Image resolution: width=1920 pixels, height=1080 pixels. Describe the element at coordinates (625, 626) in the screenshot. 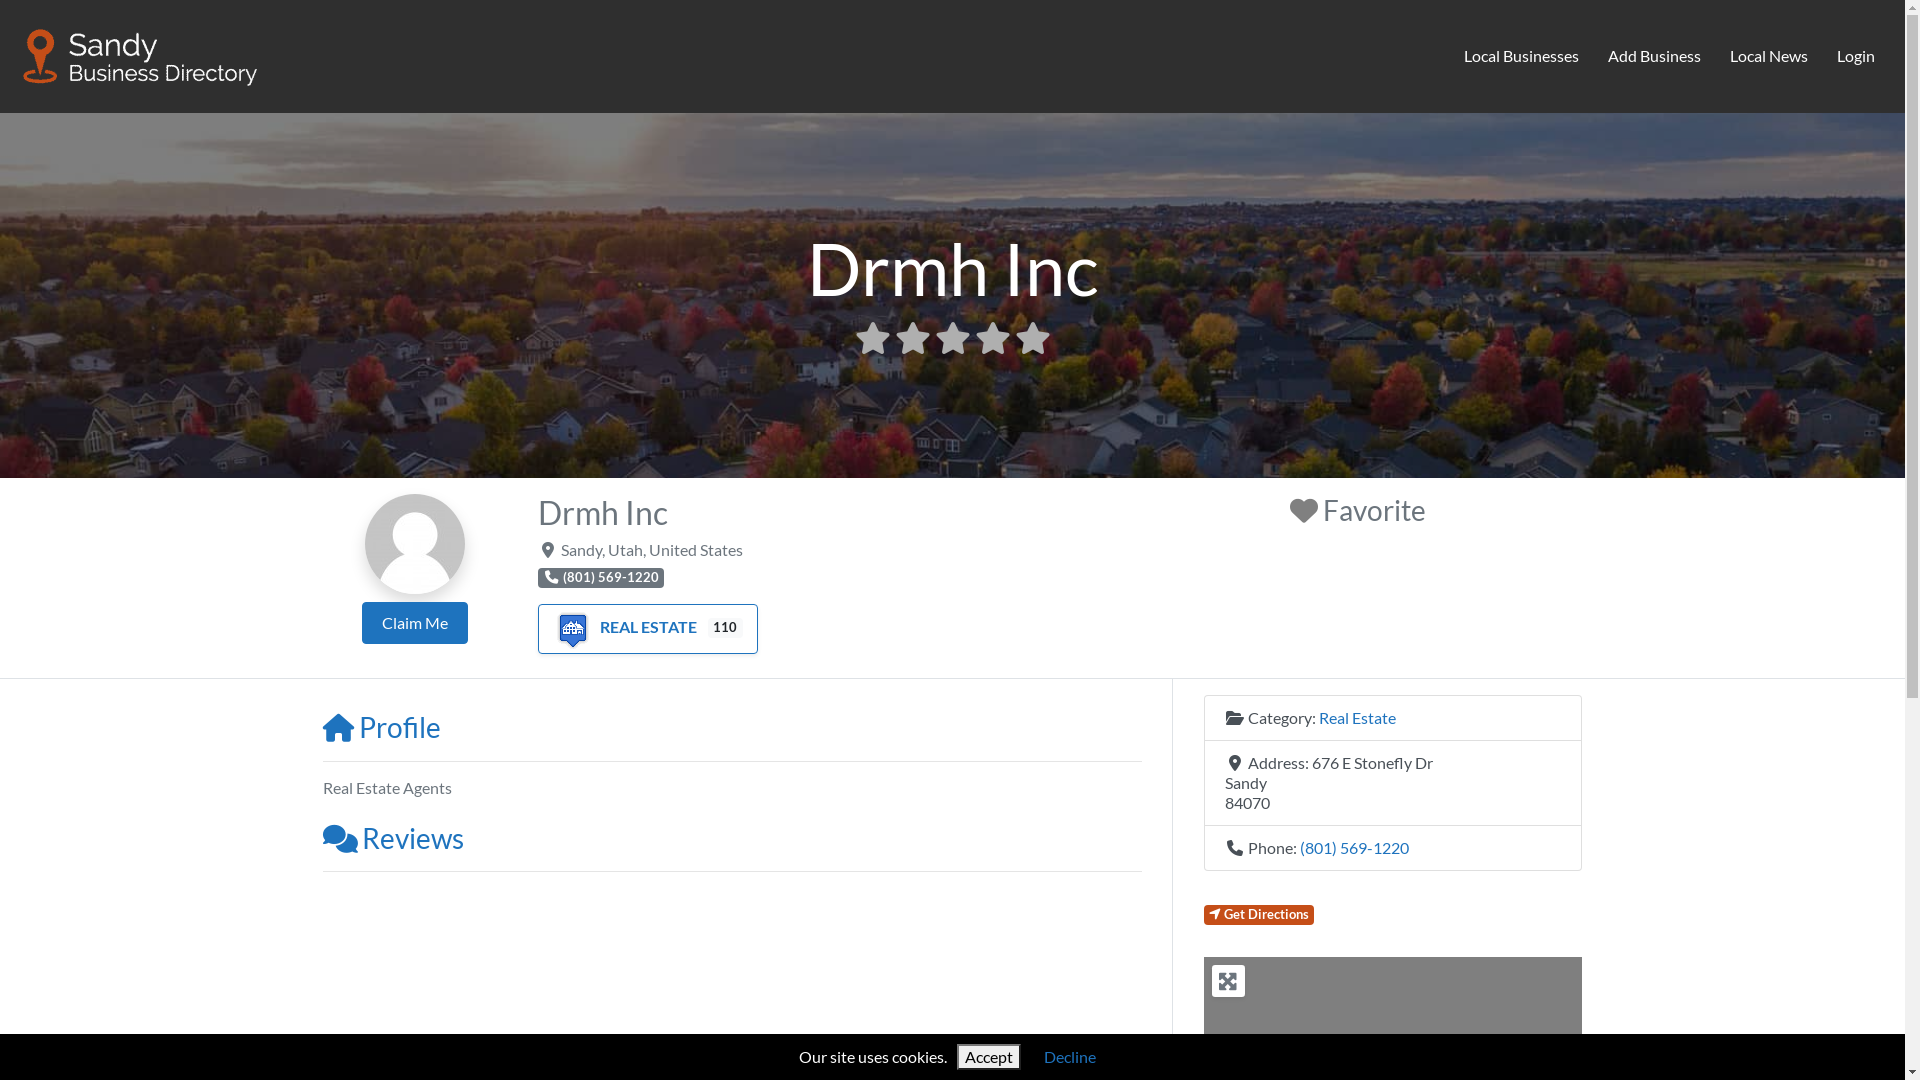

I see `REAL ESTATE` at that location.